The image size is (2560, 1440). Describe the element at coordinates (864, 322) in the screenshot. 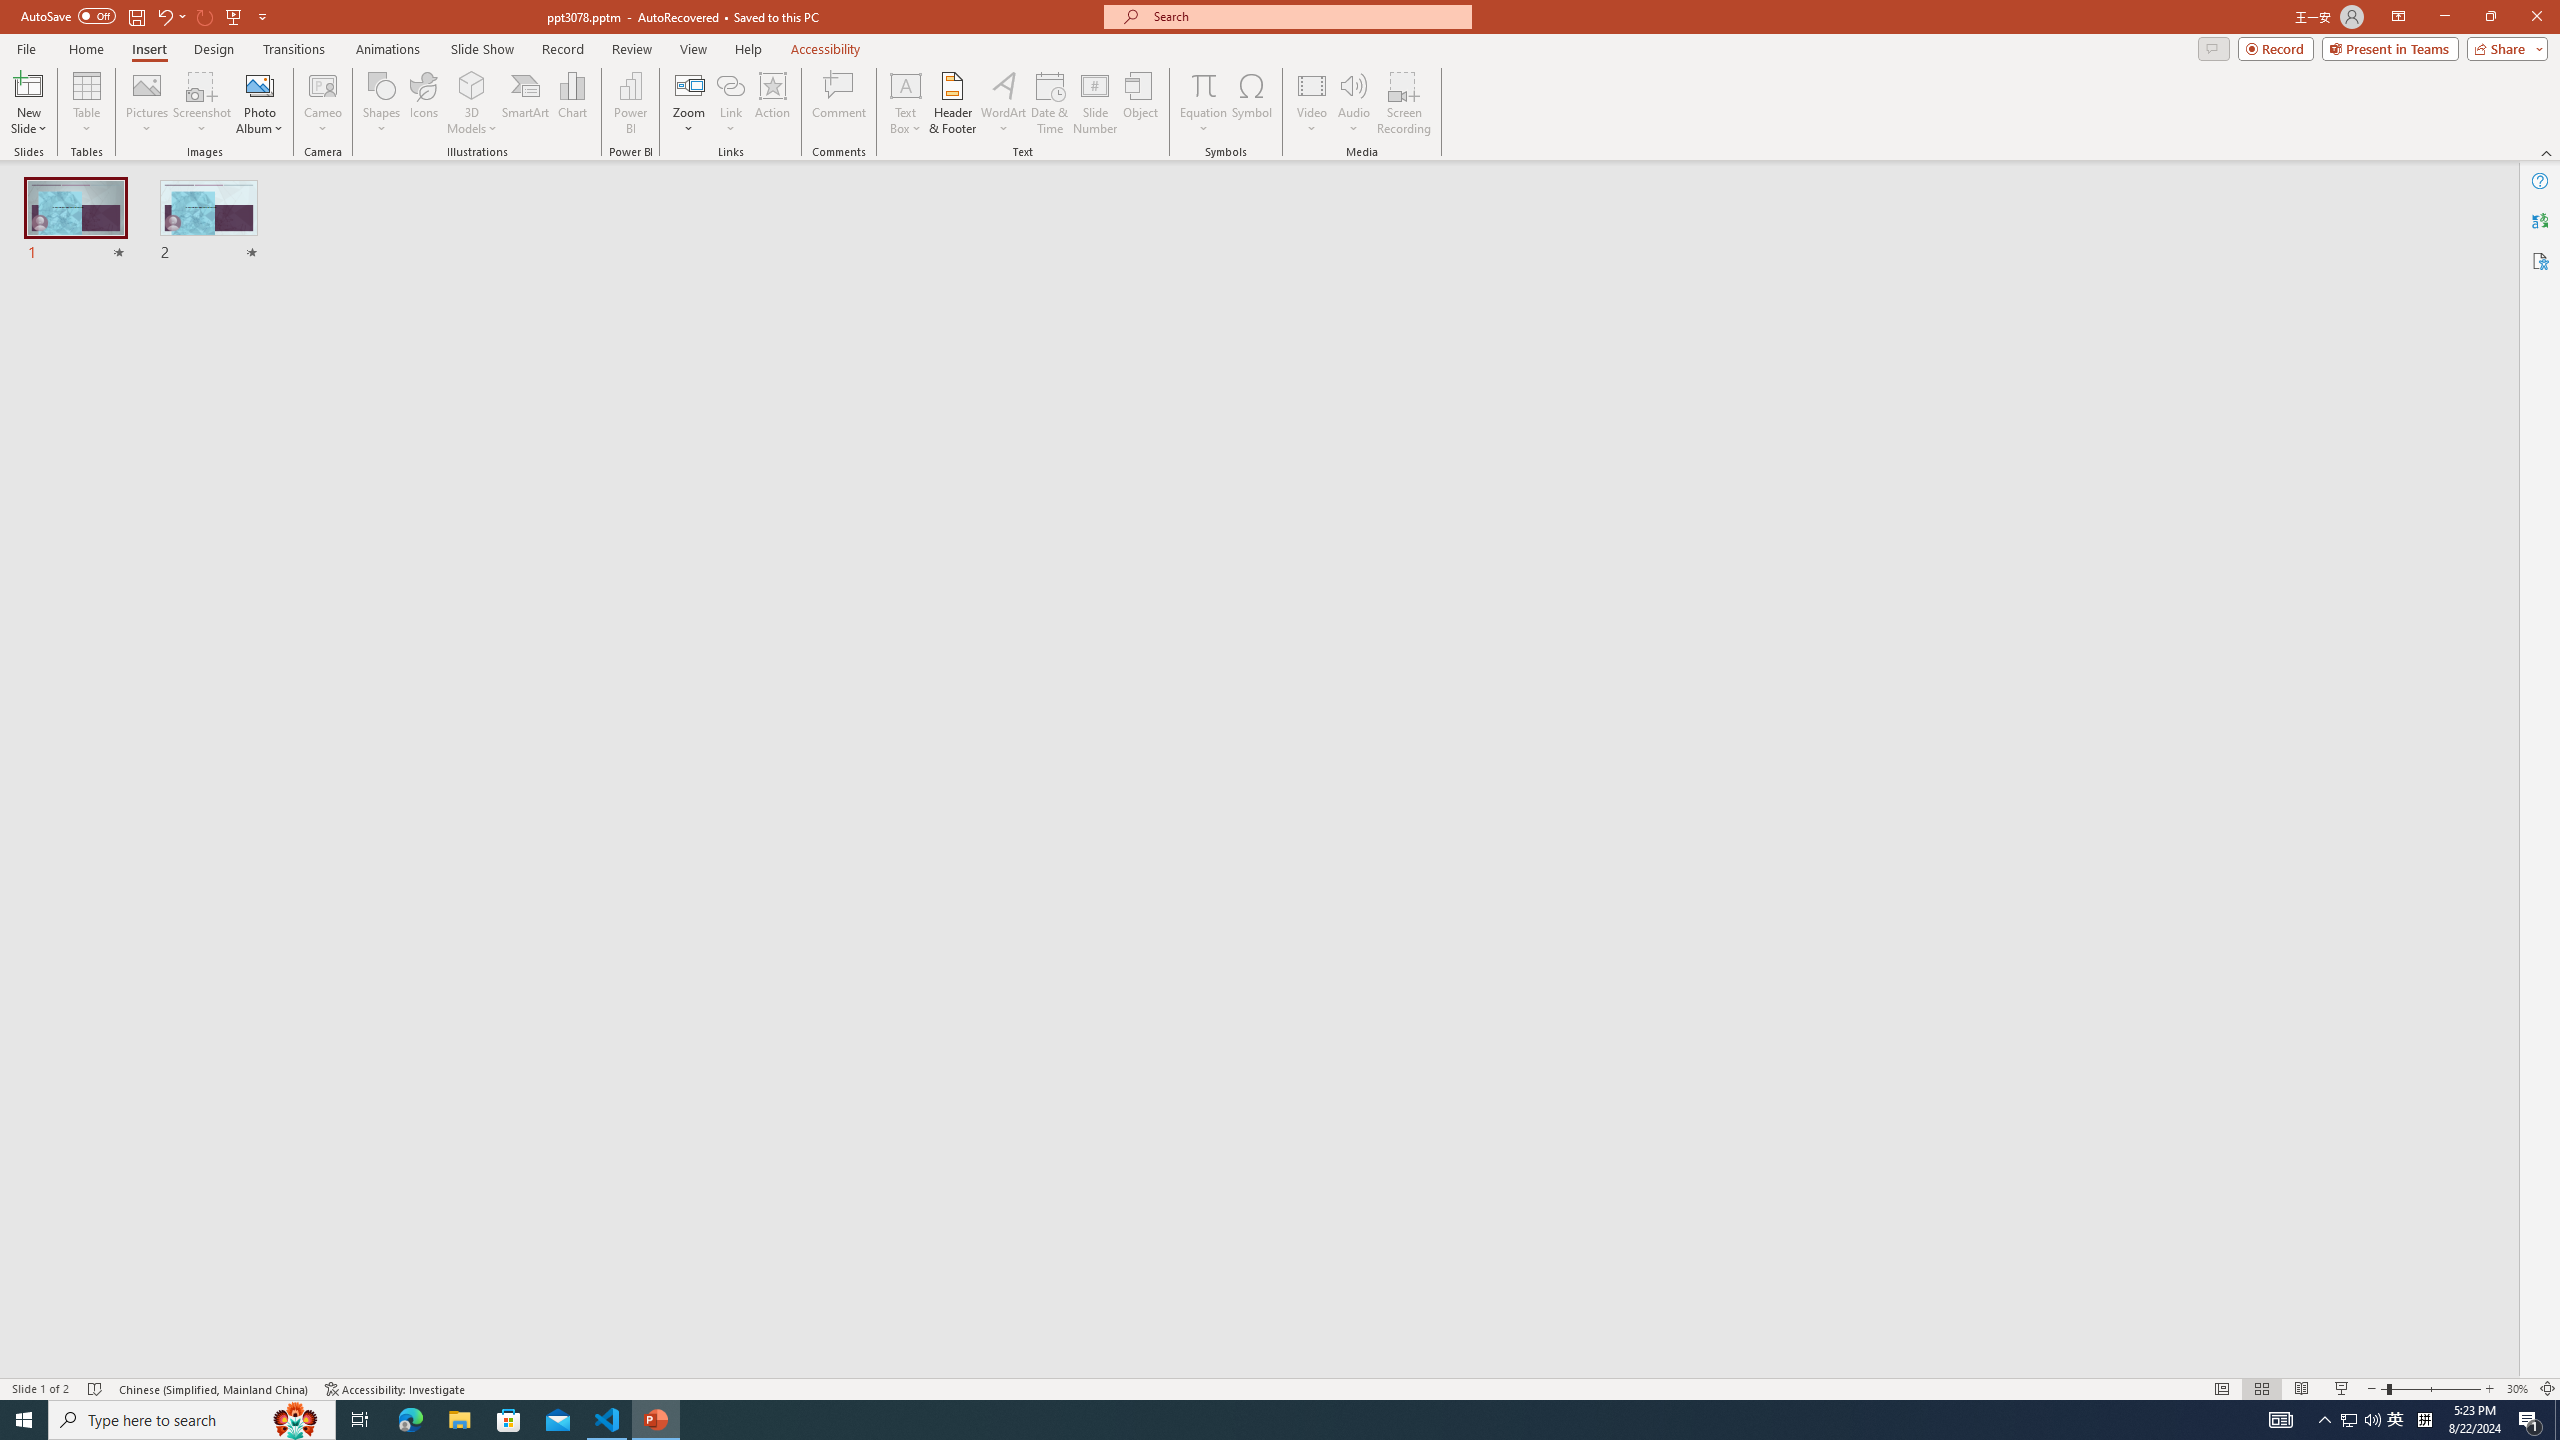

I see `test.ipynb` at that location.